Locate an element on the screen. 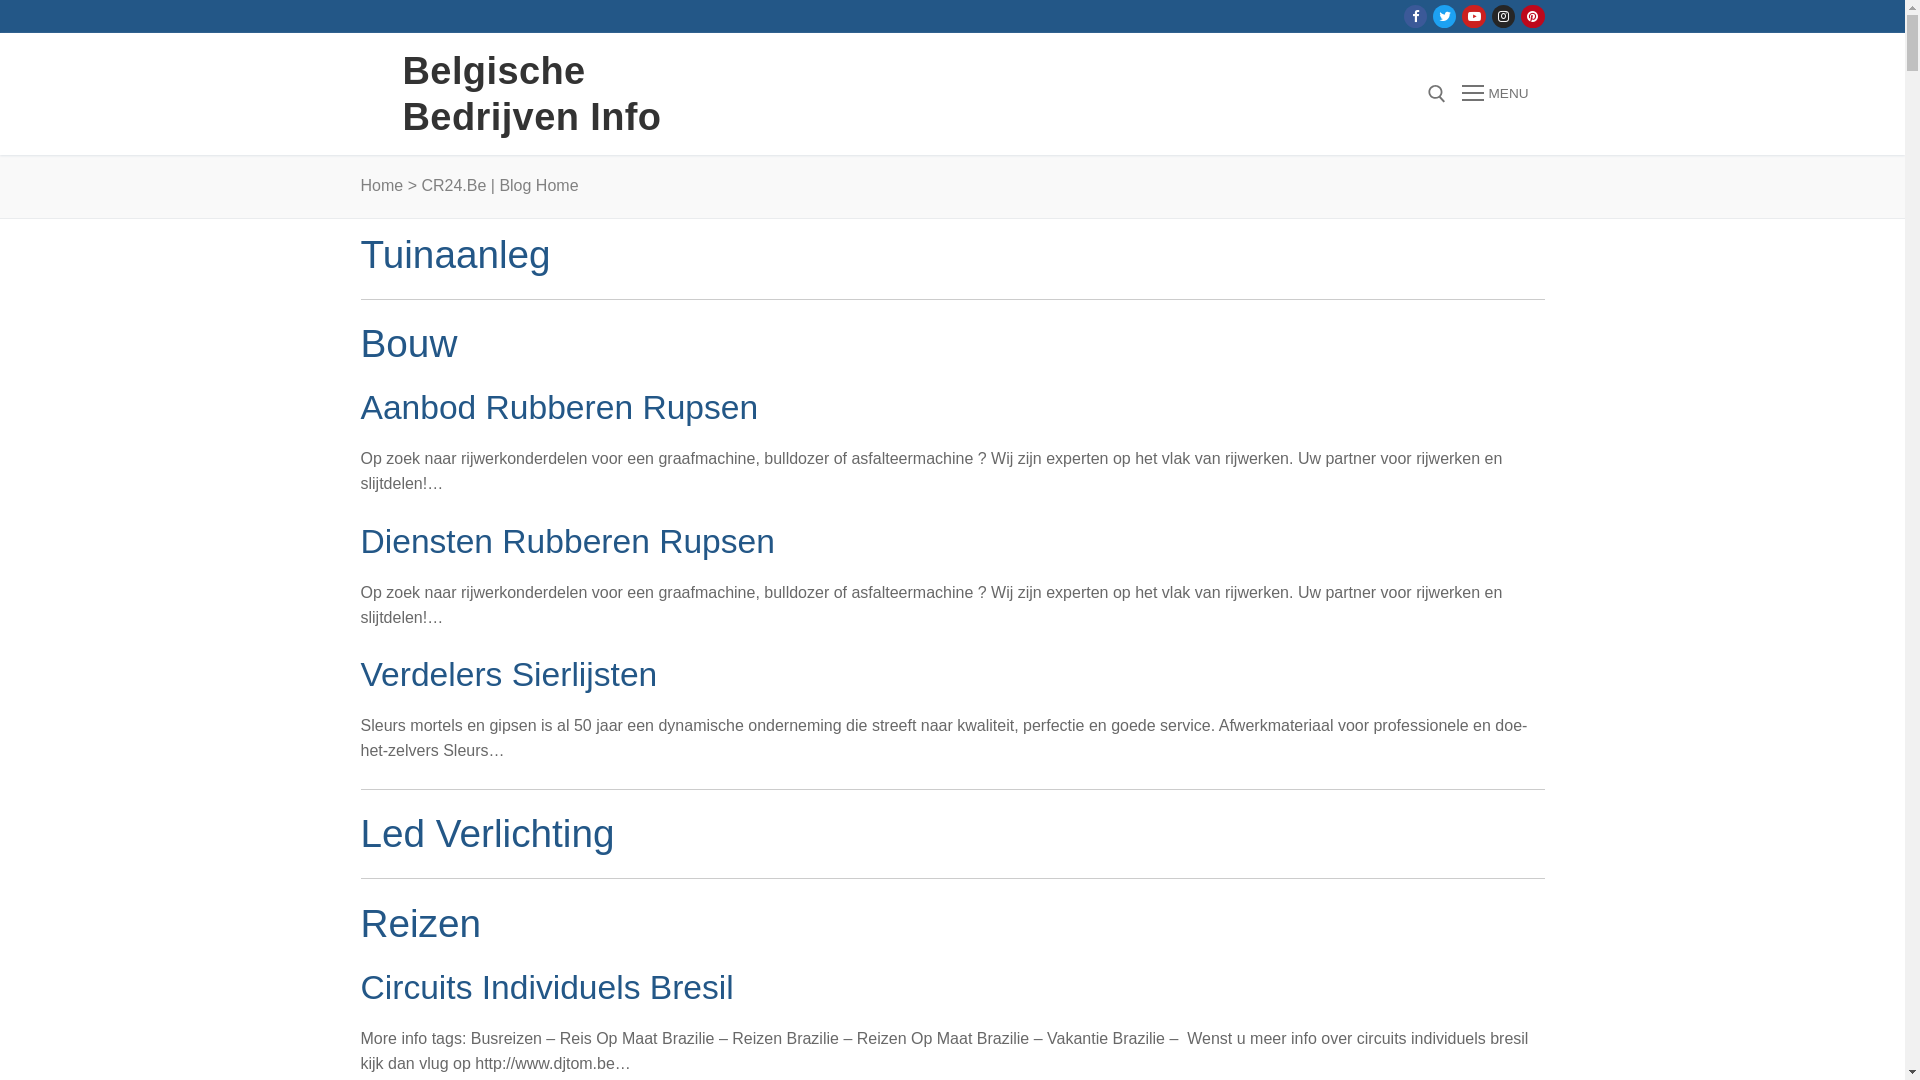 The width and height of the screenshot is (1920, 1080). Pinterest is located at coordinates (1532, 16).